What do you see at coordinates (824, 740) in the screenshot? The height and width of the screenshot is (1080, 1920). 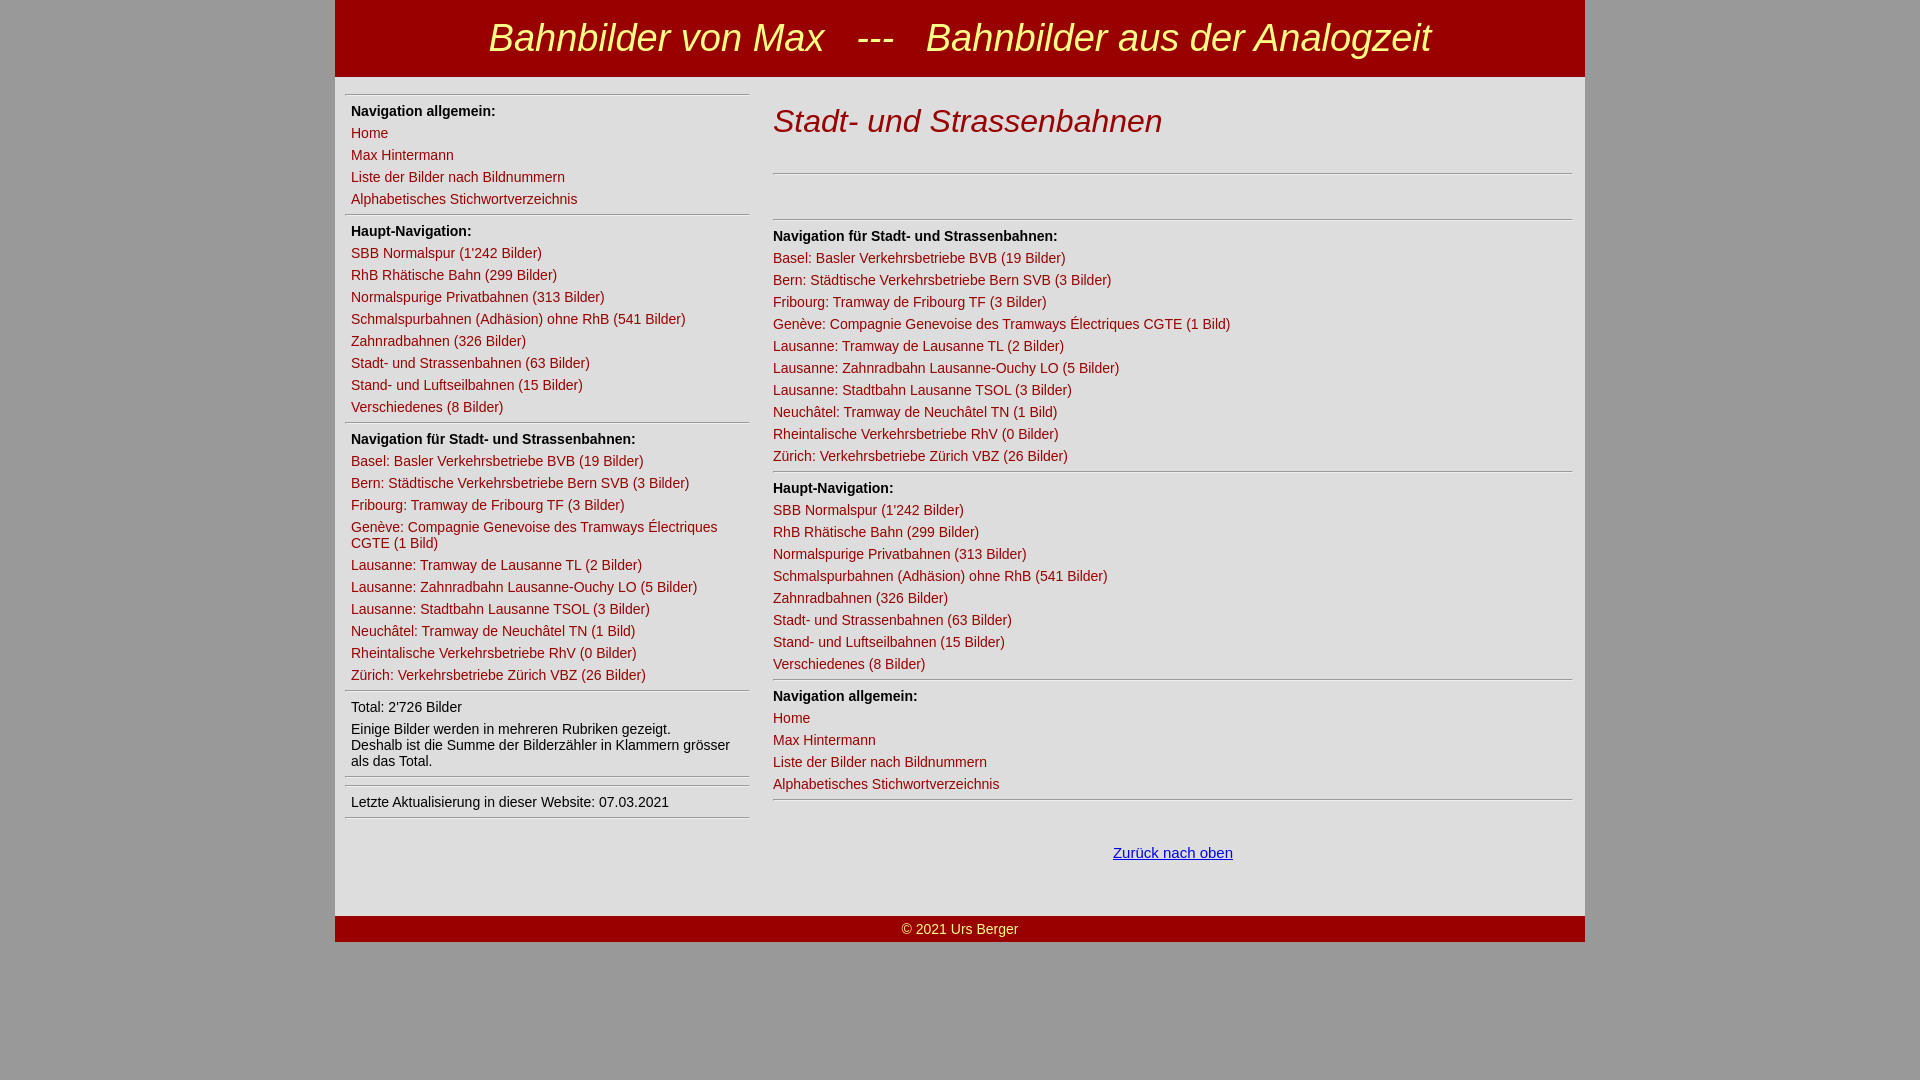 I see `Max Hintermann` at bounding box center [824, 740].